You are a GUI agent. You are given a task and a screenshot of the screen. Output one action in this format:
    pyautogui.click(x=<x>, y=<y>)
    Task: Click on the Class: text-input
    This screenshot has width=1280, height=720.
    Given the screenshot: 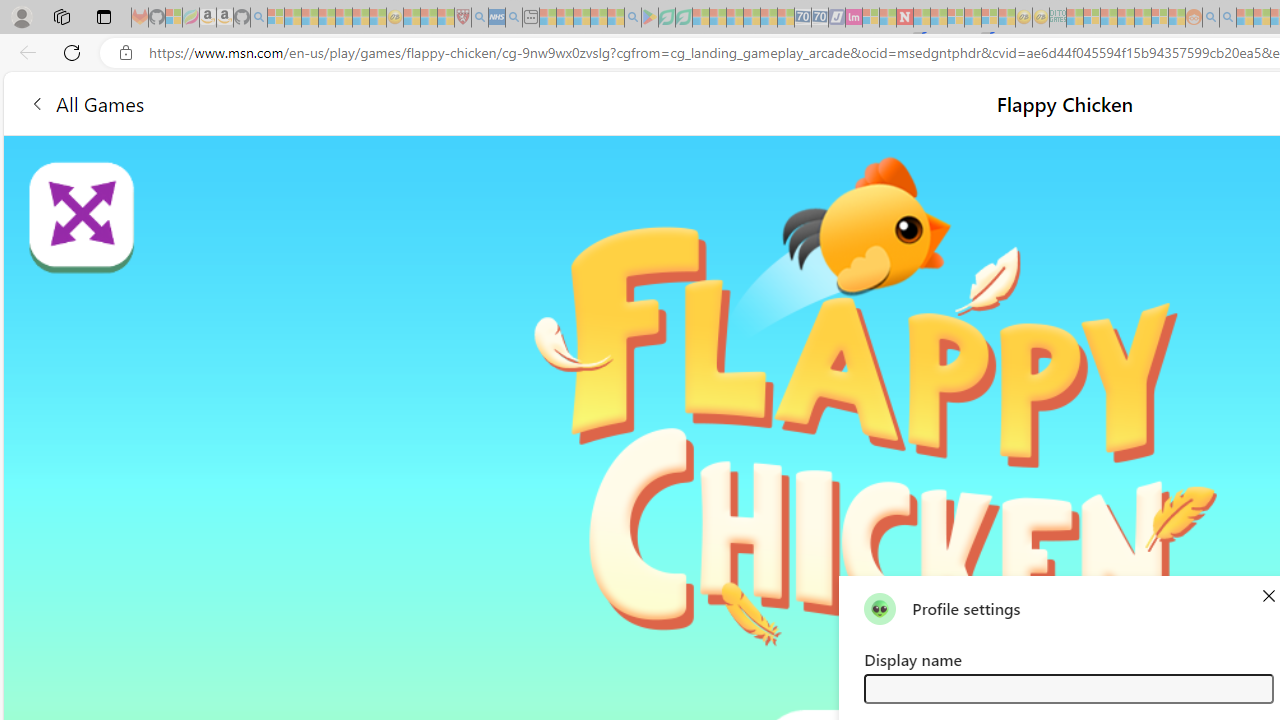 What is the action you would take?
    pyautogui.click(x=1068, y=688)
    